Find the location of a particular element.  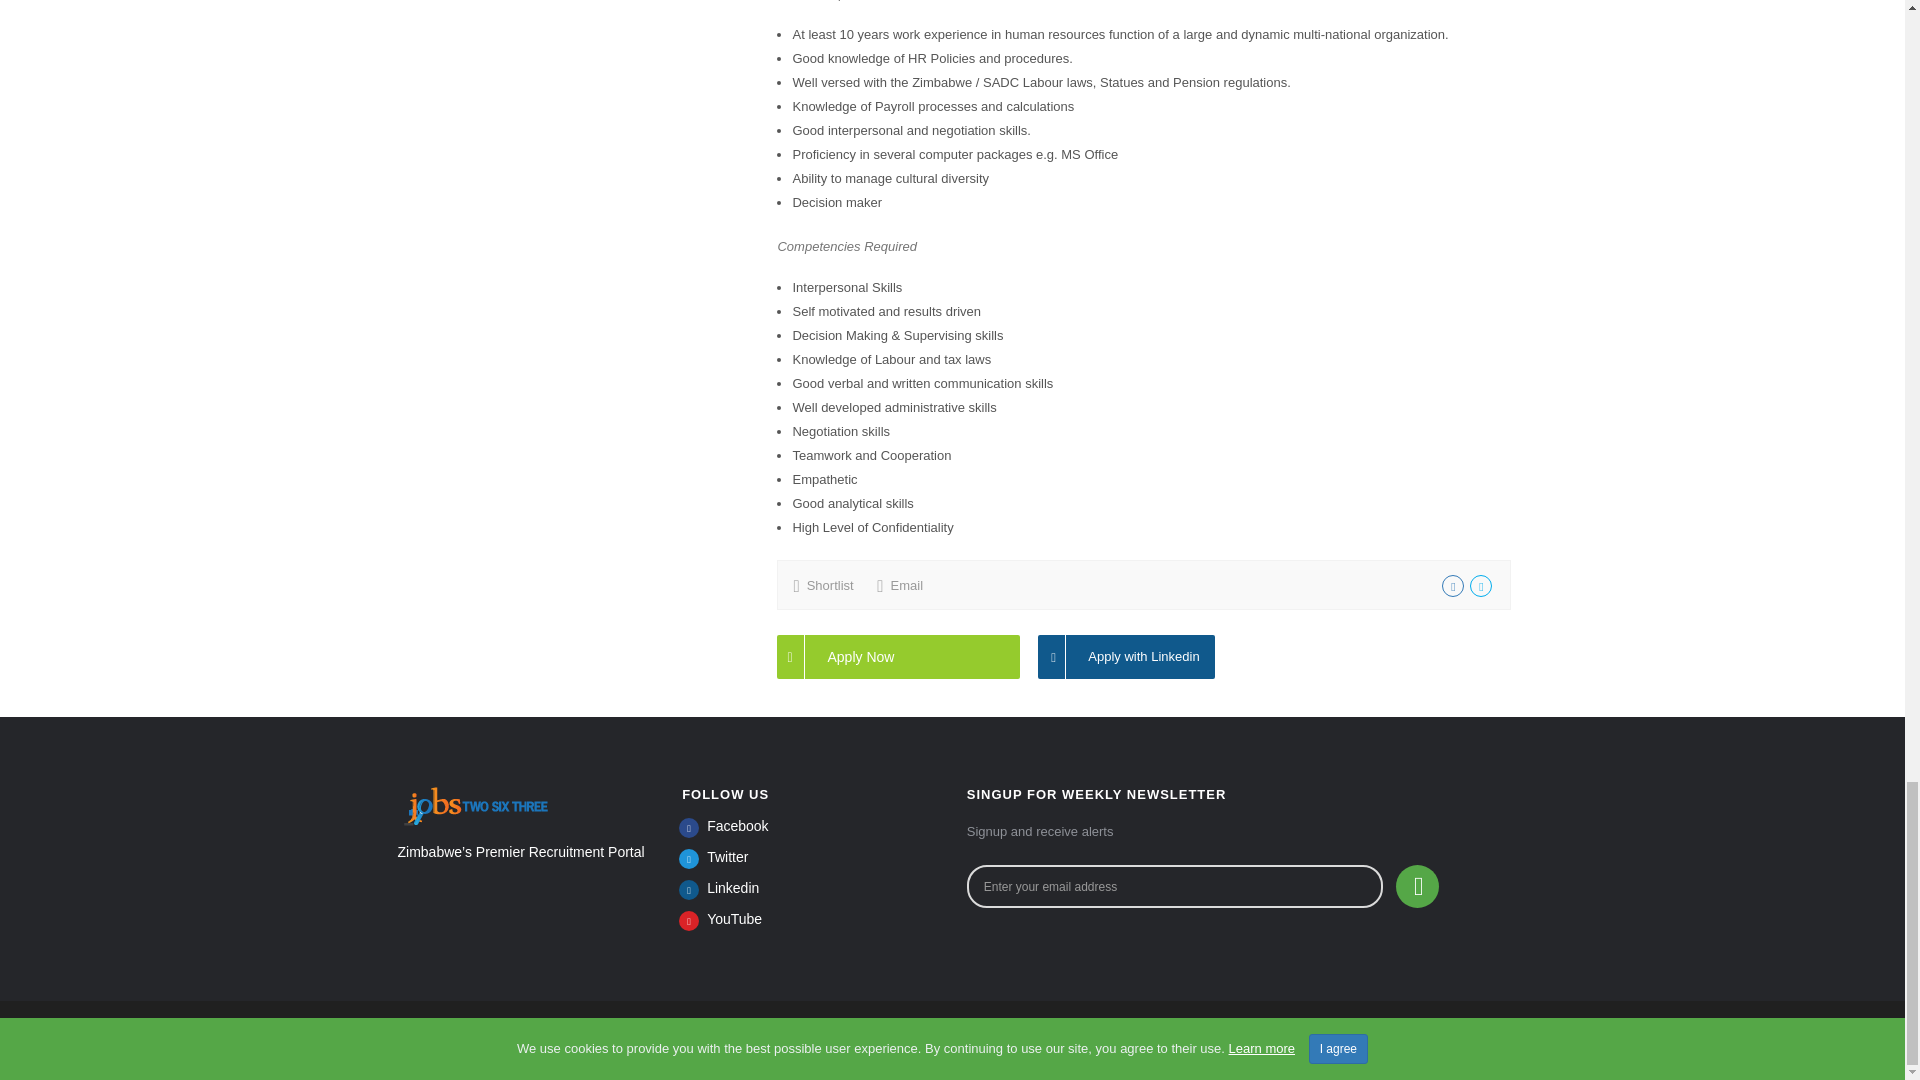

Enter your email address is located at coordinates (1174, 886).